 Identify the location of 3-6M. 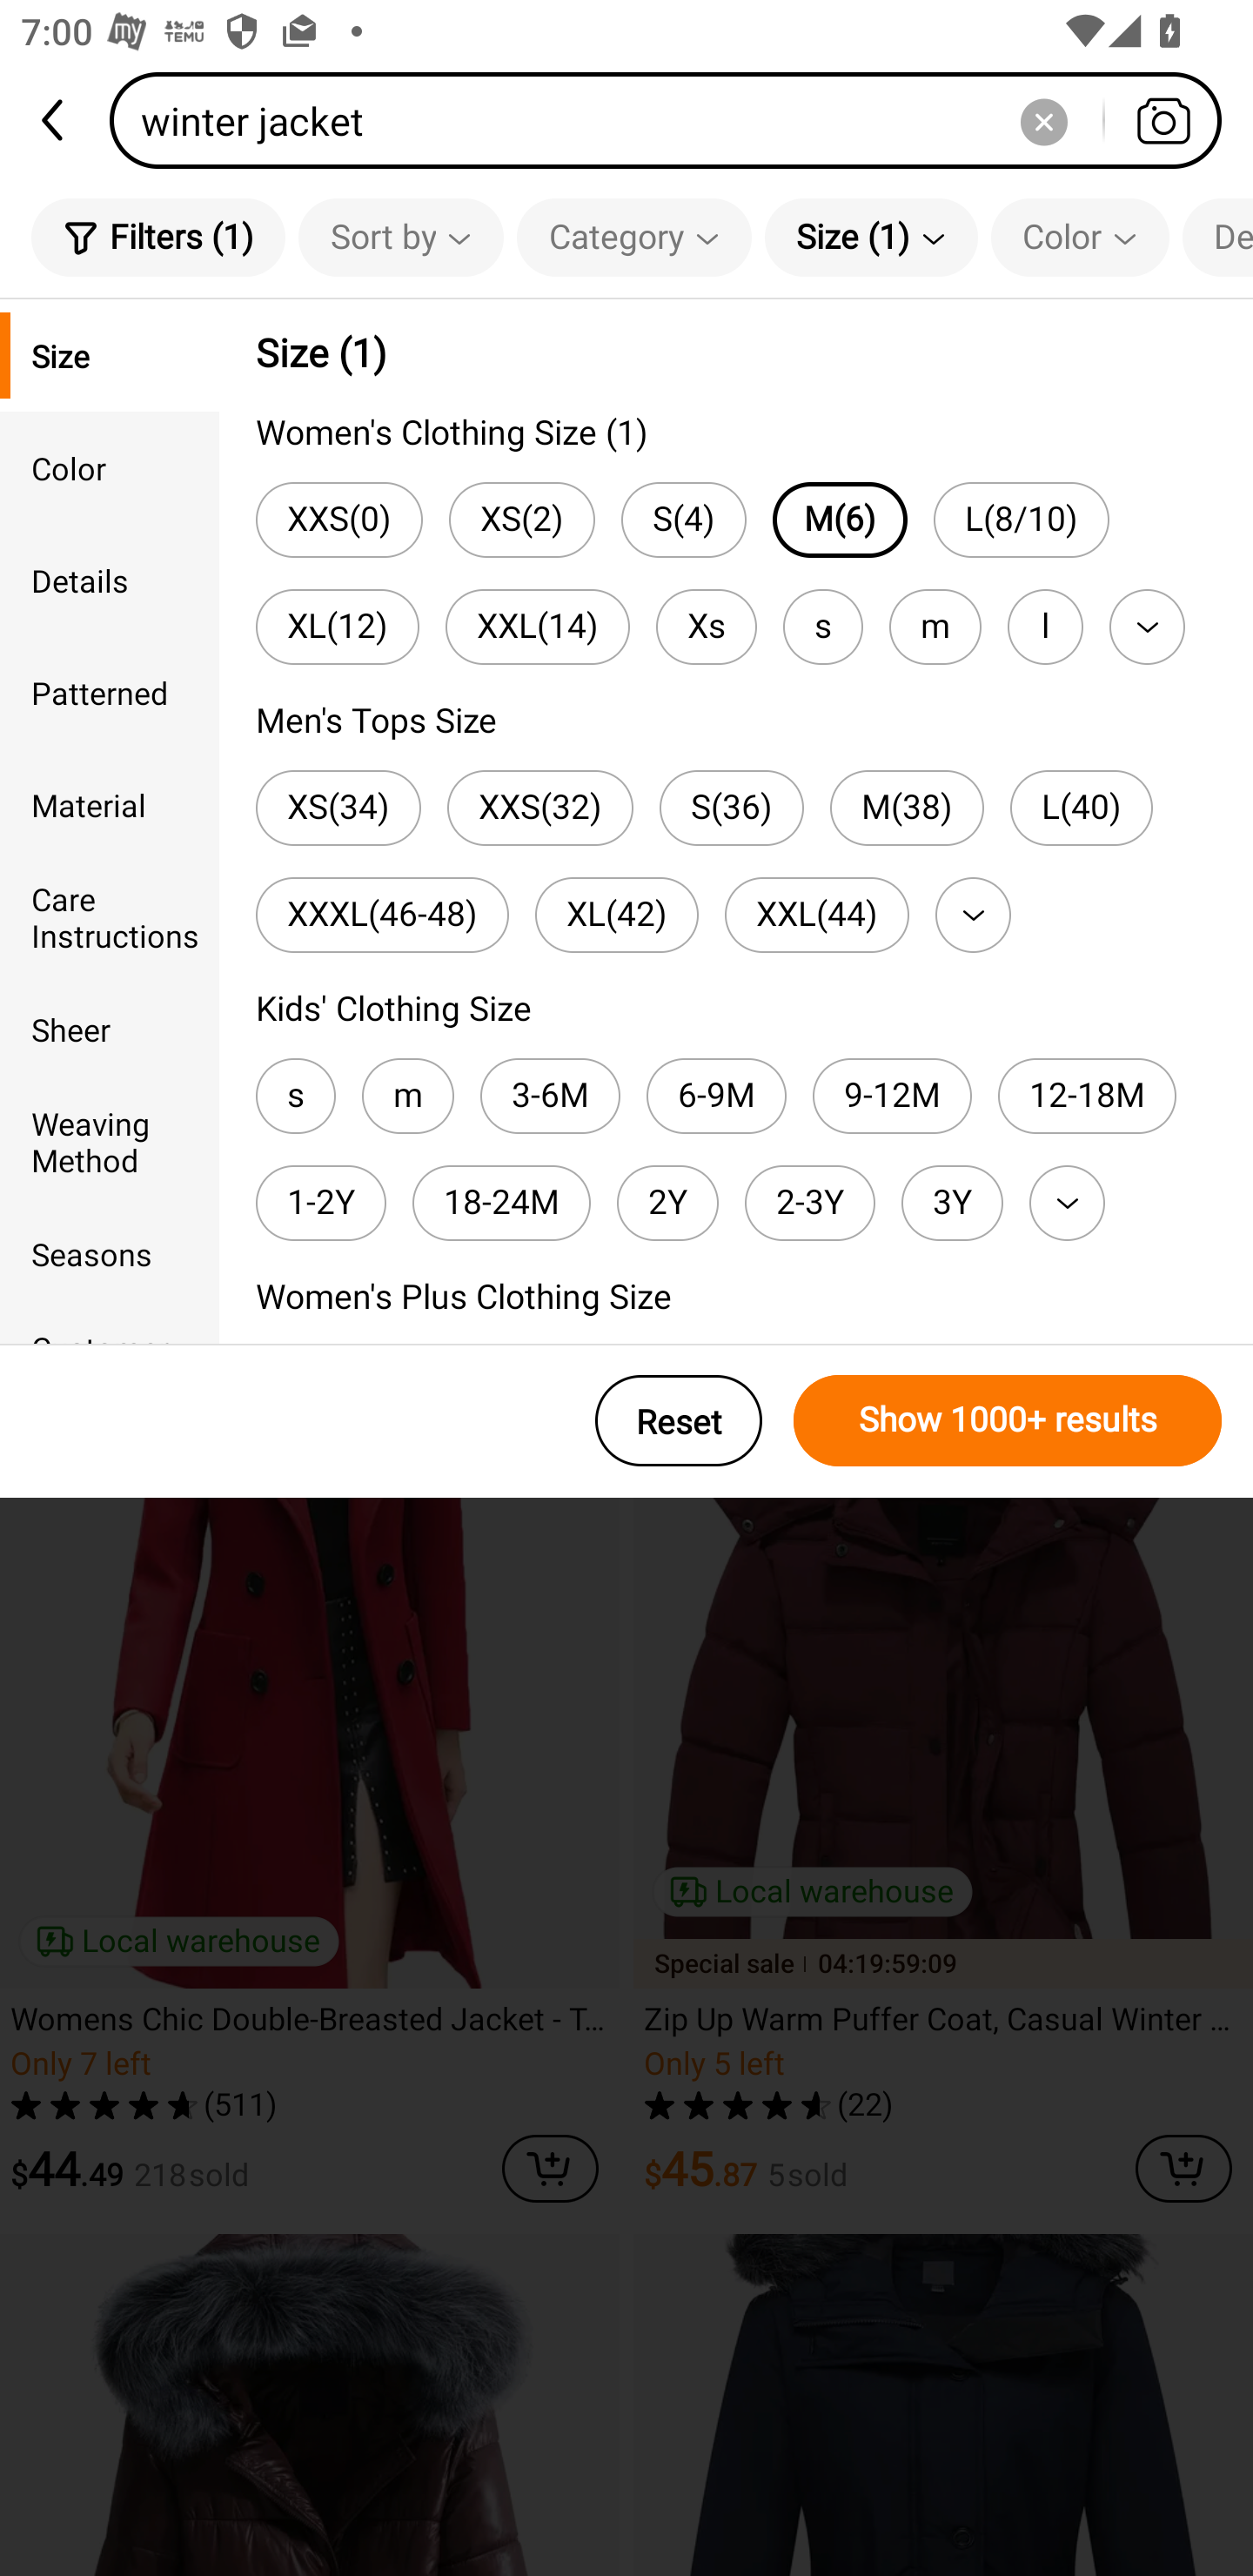
(550, 1096).